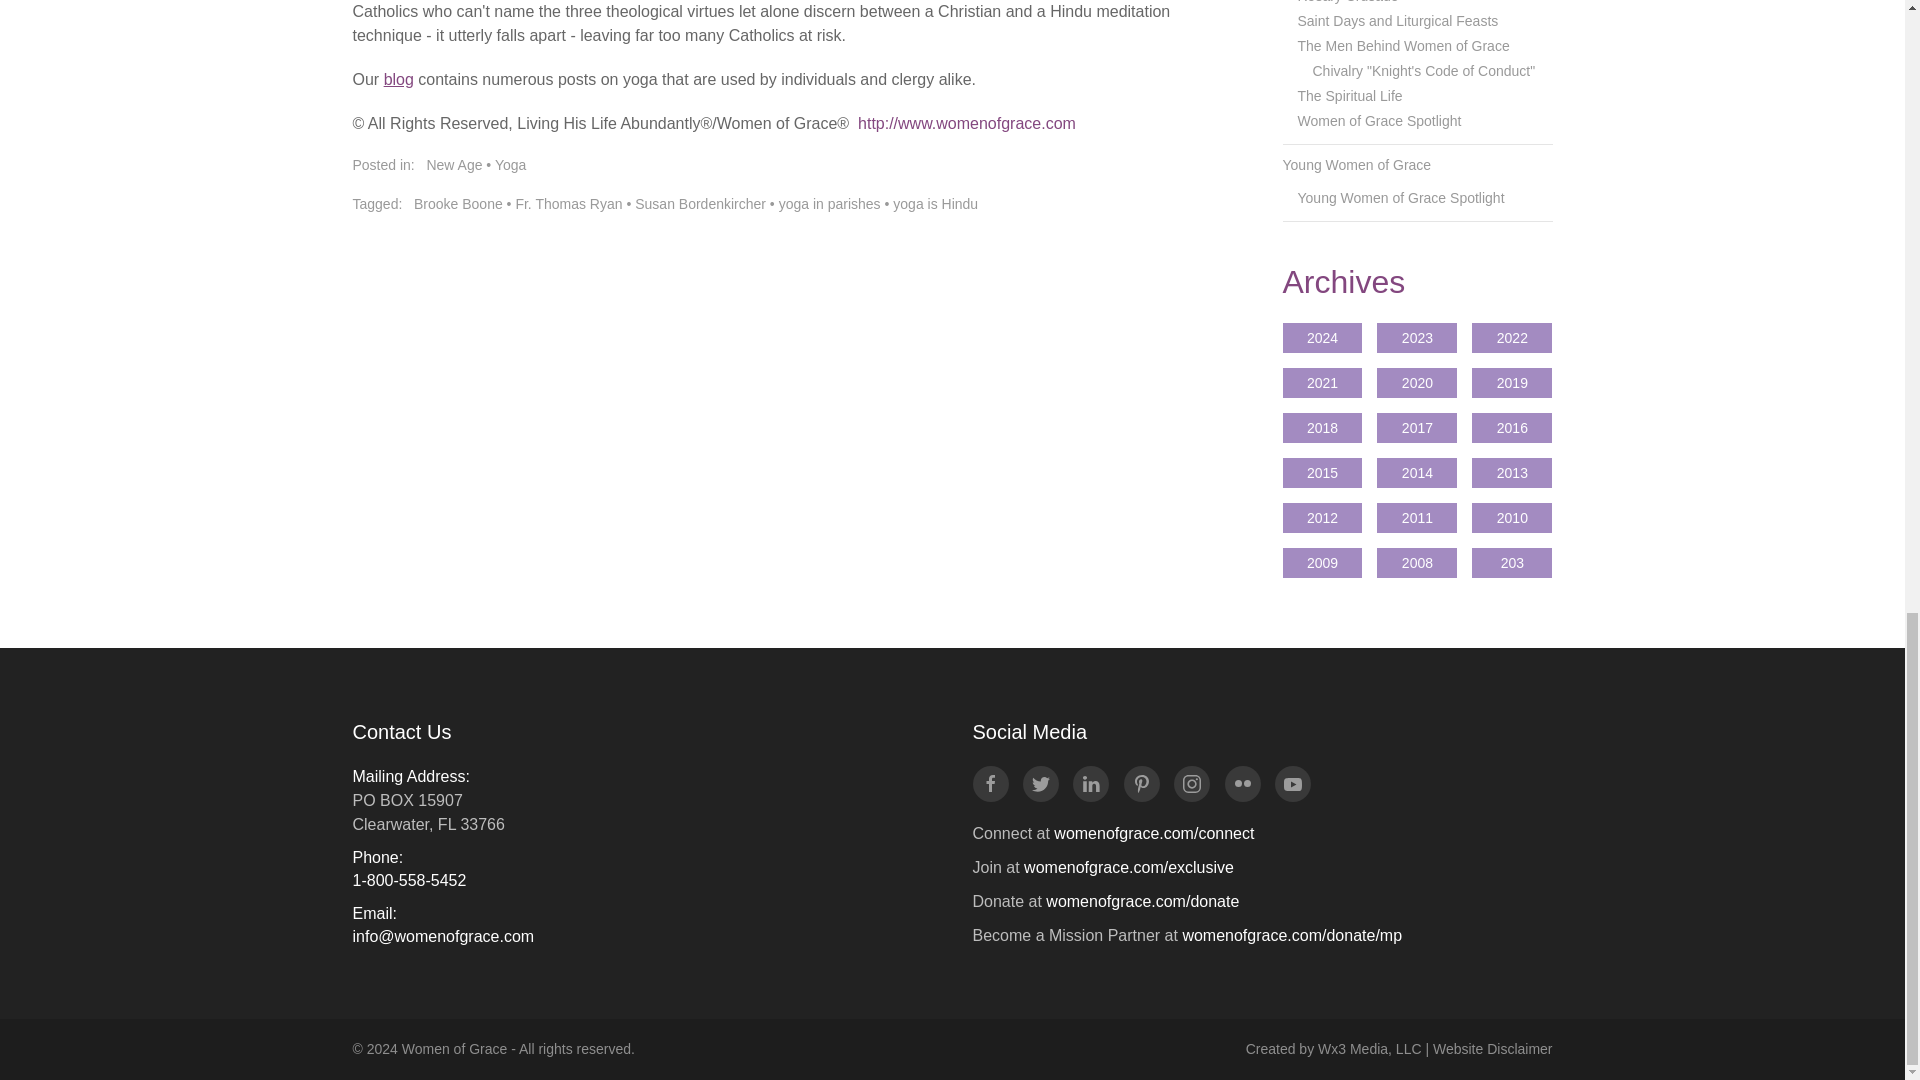 The width and height of the screenshot is (1920, 1080). I want to click on New Age, so click(454, 164).